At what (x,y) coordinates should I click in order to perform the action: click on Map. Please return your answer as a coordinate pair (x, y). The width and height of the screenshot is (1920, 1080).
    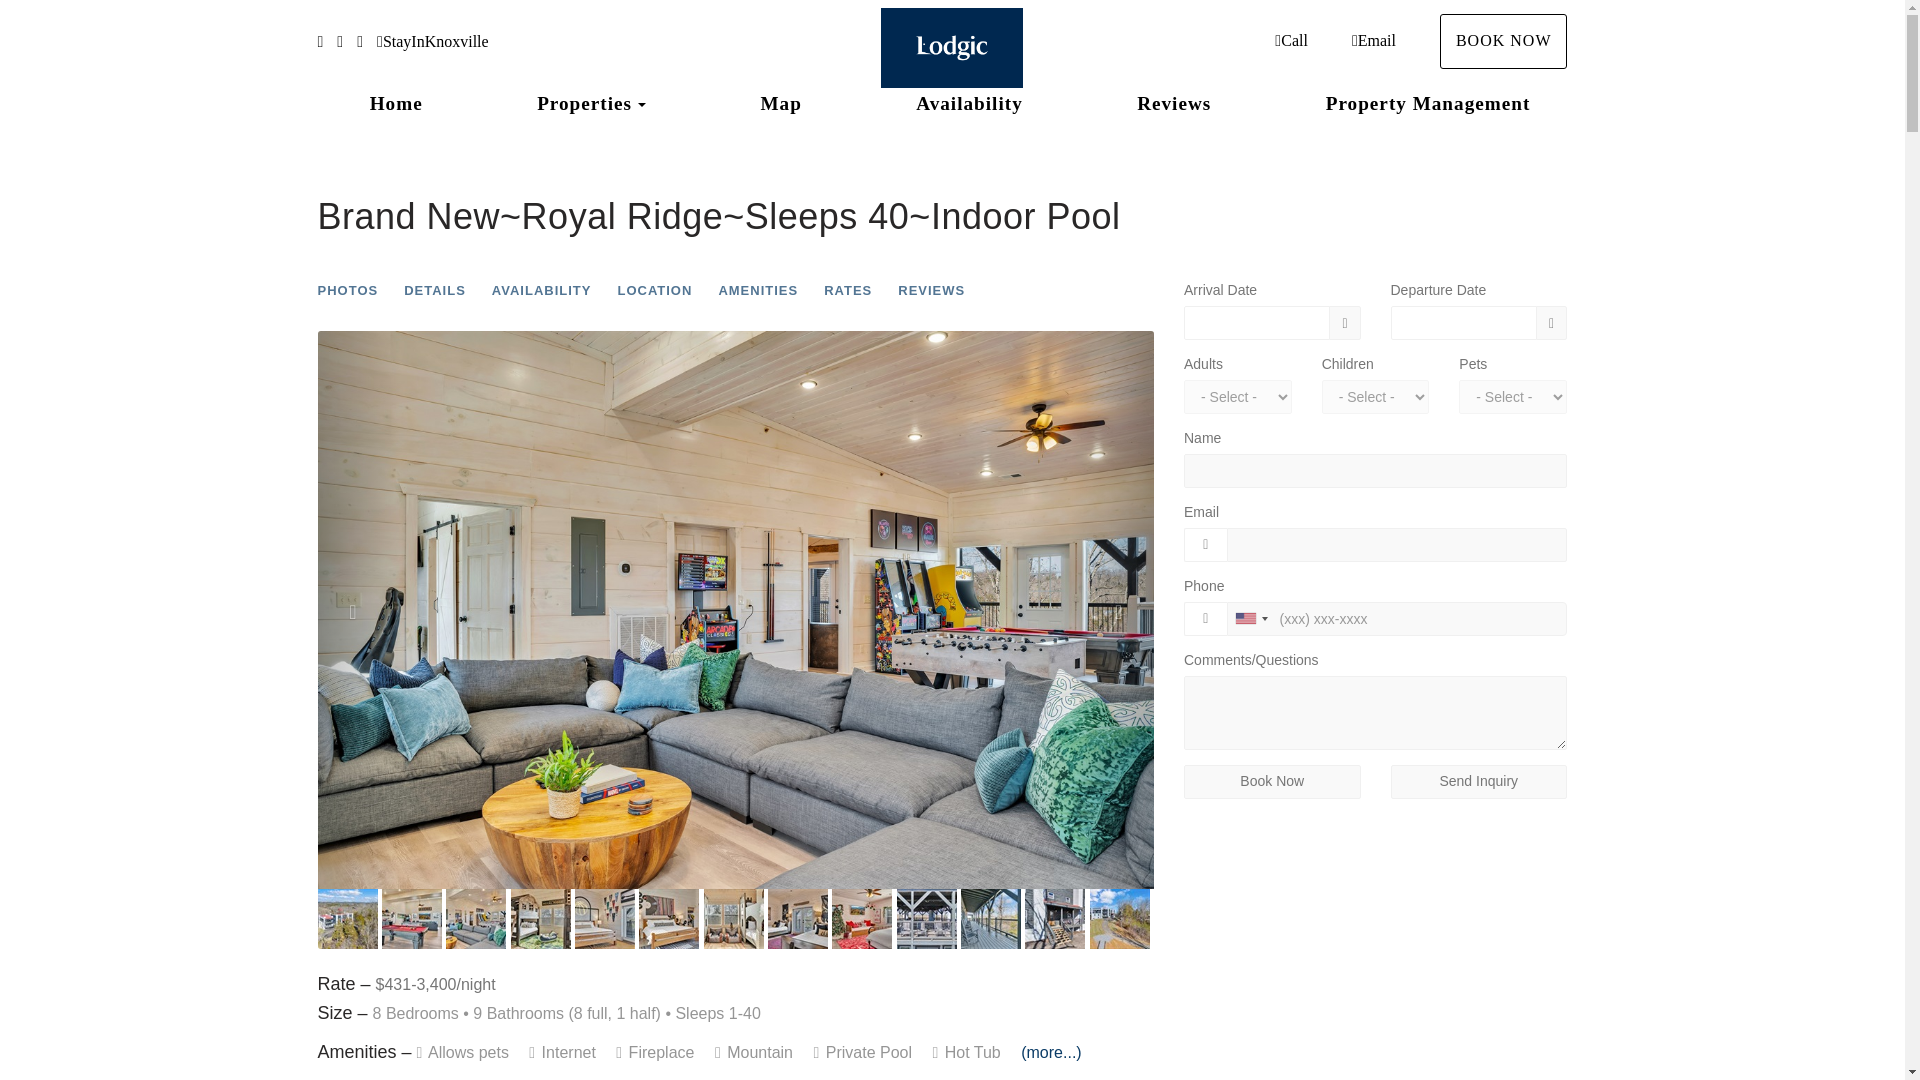
    Looking at the image, I should click on (780, 103).